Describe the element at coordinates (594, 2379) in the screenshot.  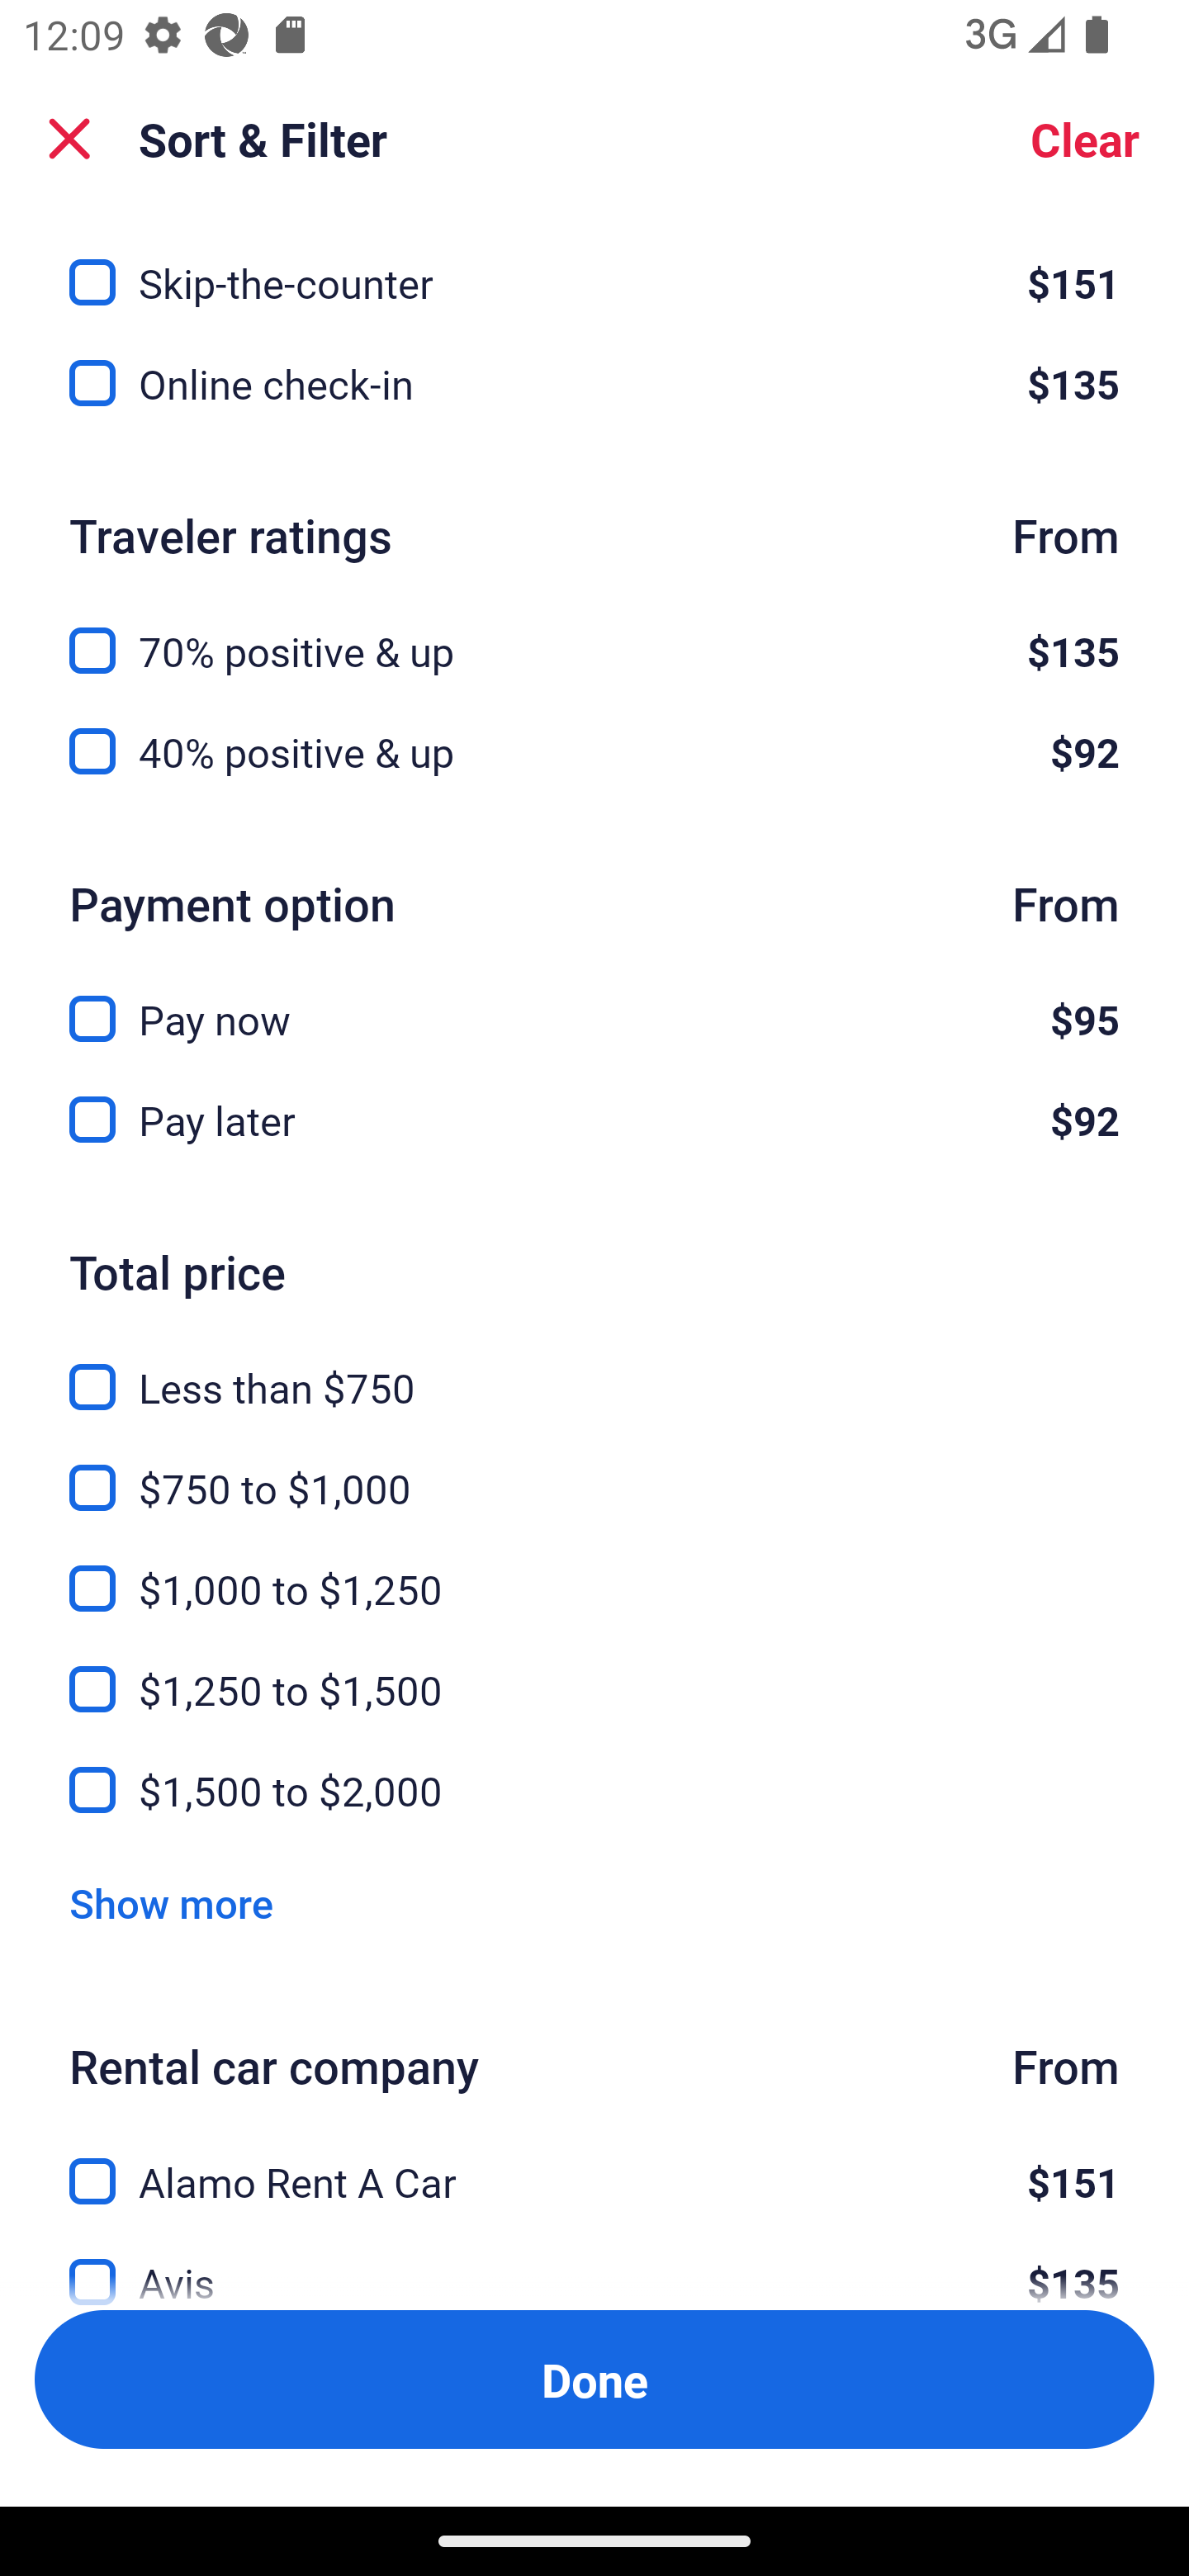
I see `Apply and close Sort and Filter Done` at that location.